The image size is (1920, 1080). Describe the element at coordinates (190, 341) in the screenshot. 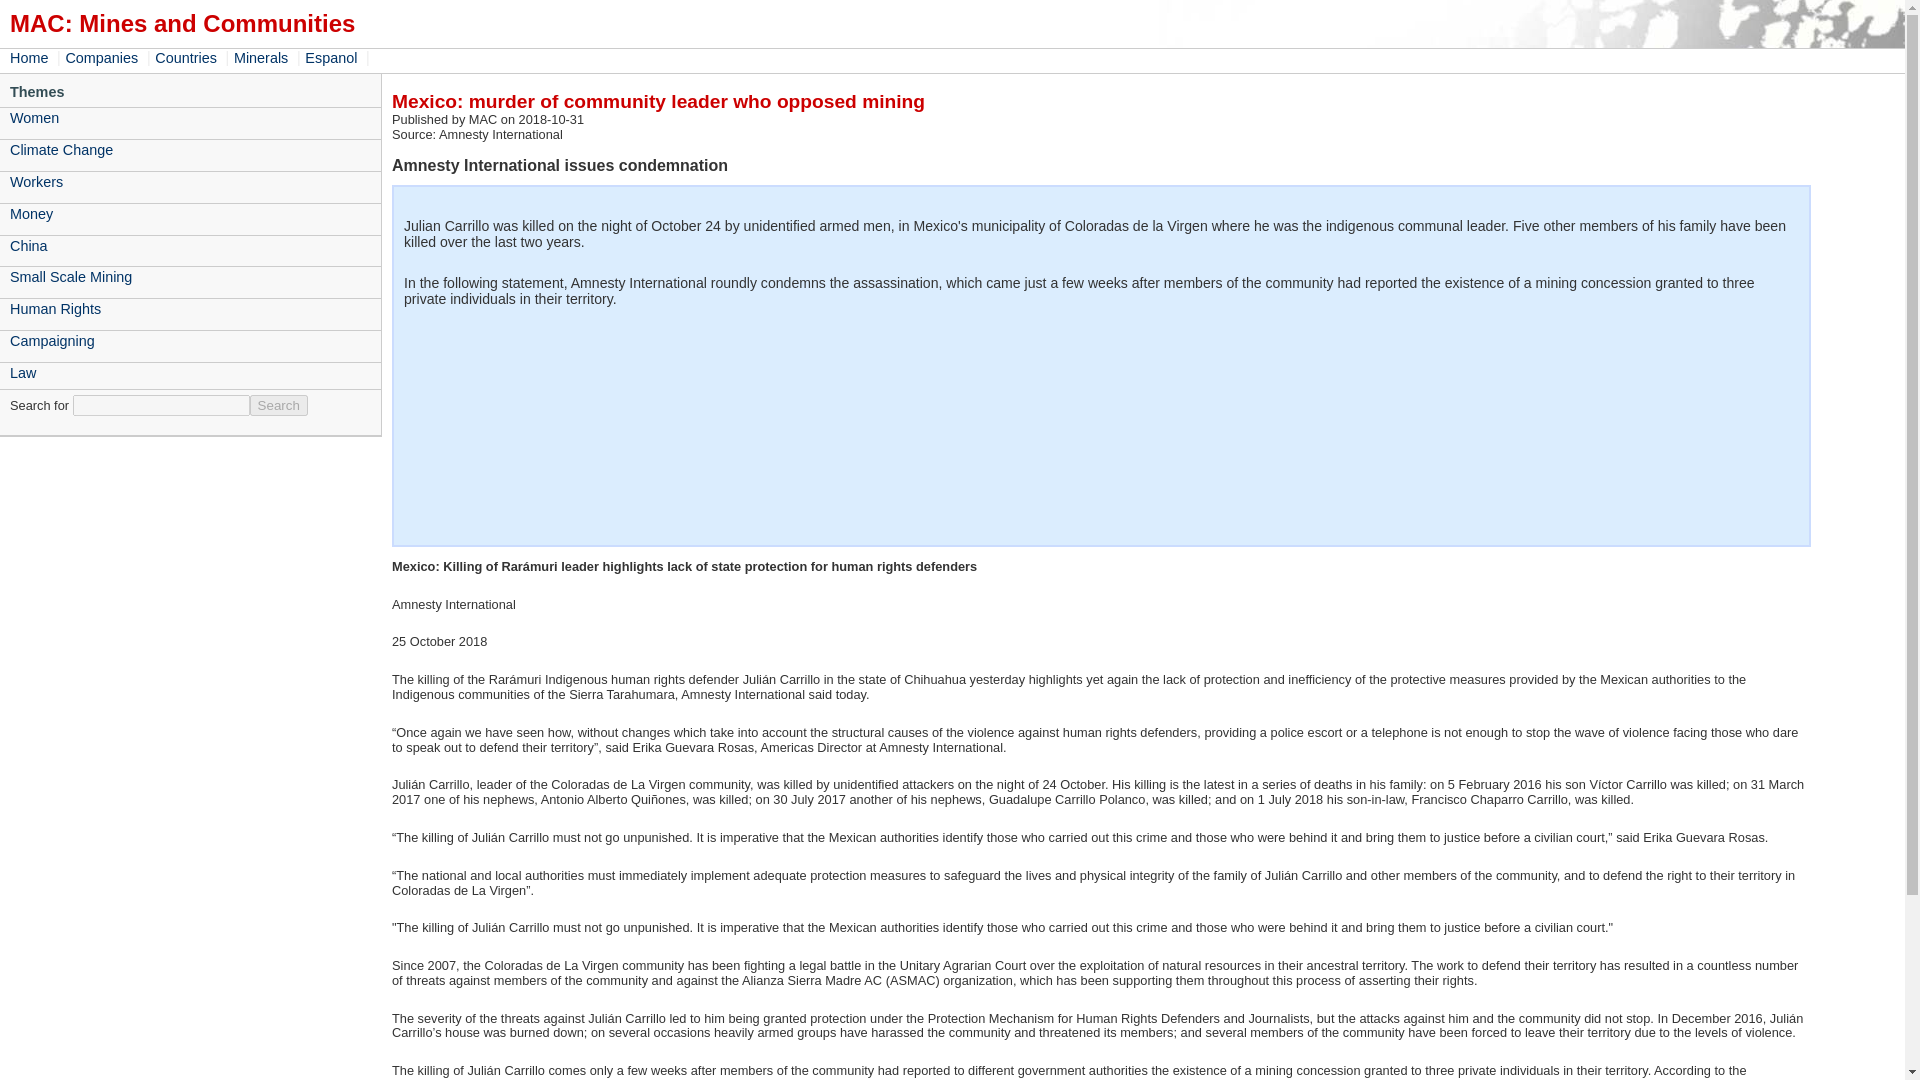

I see `Campaigning` at that location.